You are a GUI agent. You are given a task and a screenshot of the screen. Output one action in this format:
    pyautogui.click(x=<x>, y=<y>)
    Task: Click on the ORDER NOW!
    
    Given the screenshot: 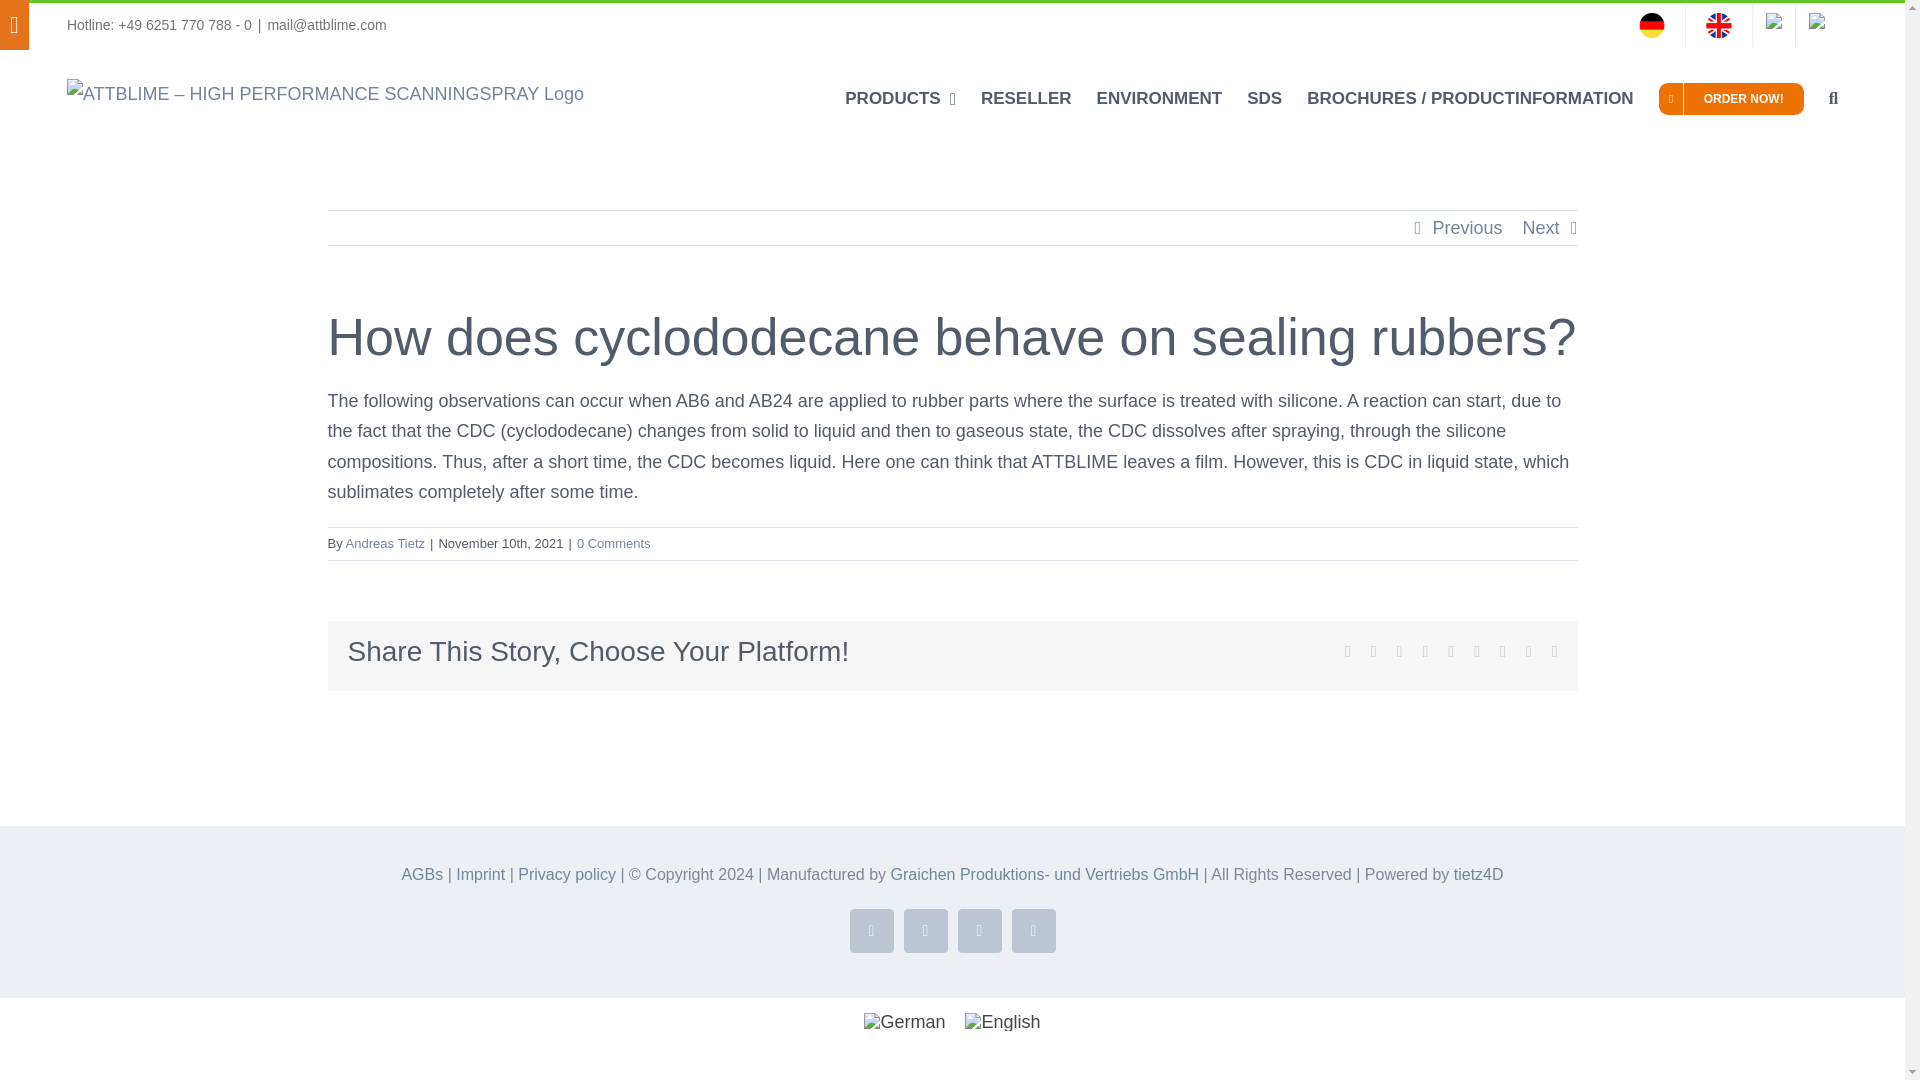 What is the action you would take?
    pyautogui.click(x=1731, y=98)
    